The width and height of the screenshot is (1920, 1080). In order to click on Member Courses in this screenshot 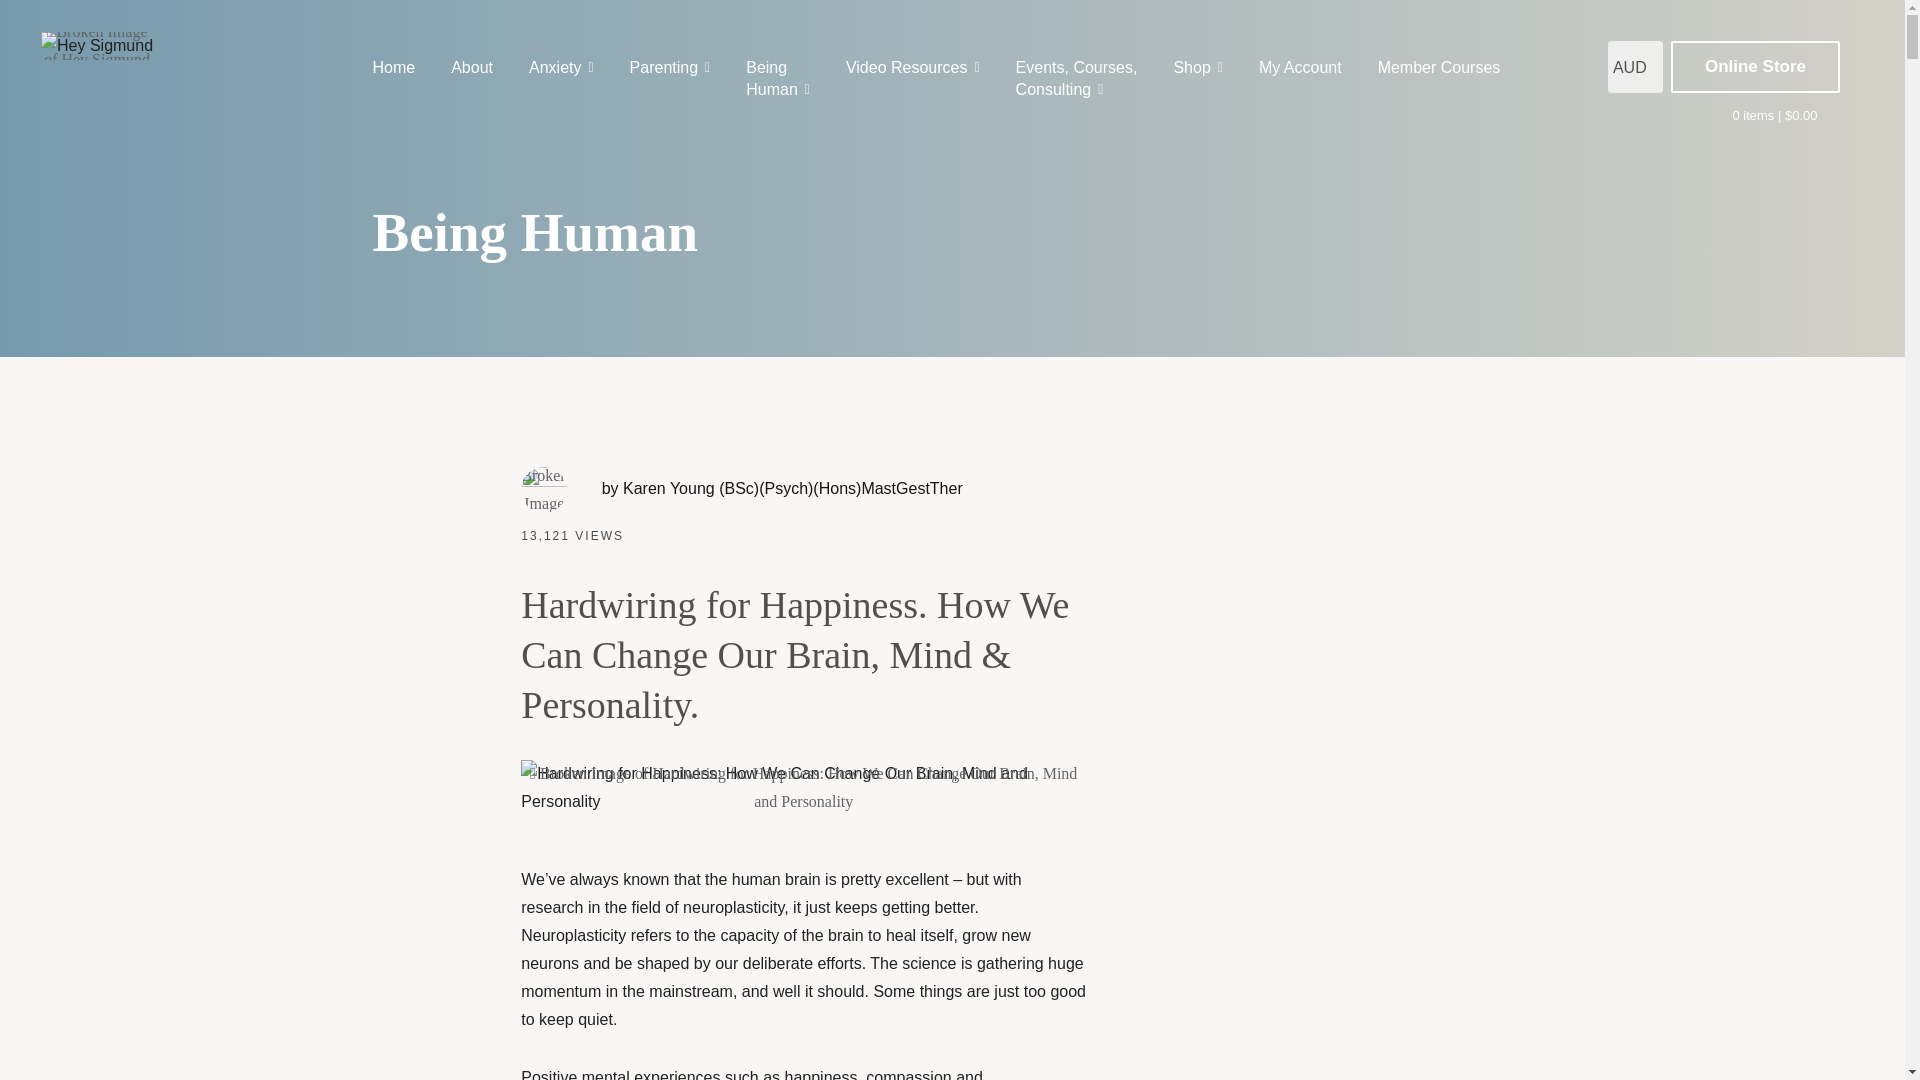, I will do `click(1774, 116)`.